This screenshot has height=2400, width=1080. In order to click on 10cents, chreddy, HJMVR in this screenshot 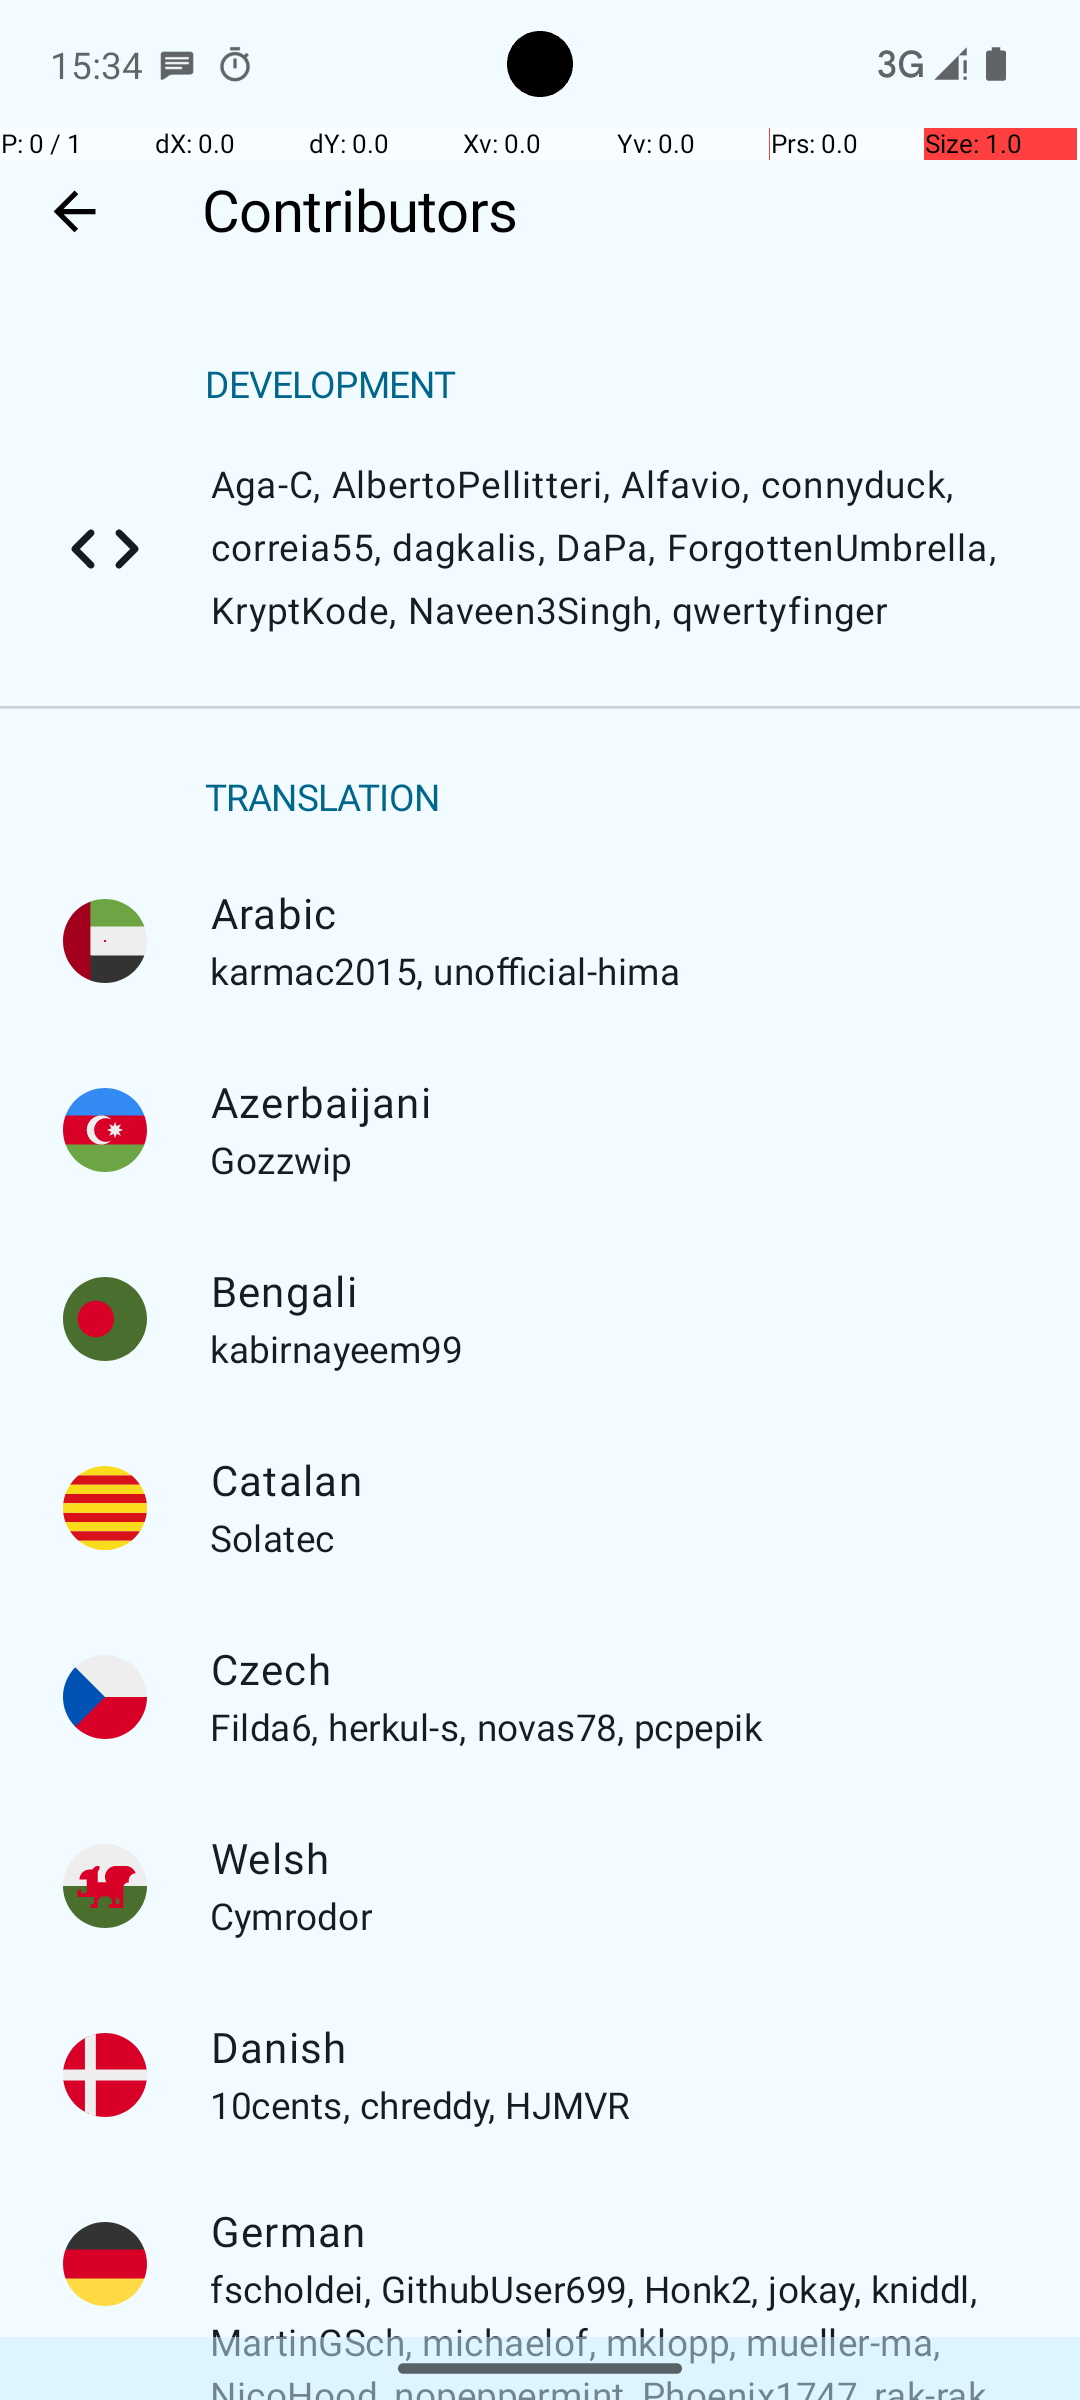, I will do `click(105, 2075)`.